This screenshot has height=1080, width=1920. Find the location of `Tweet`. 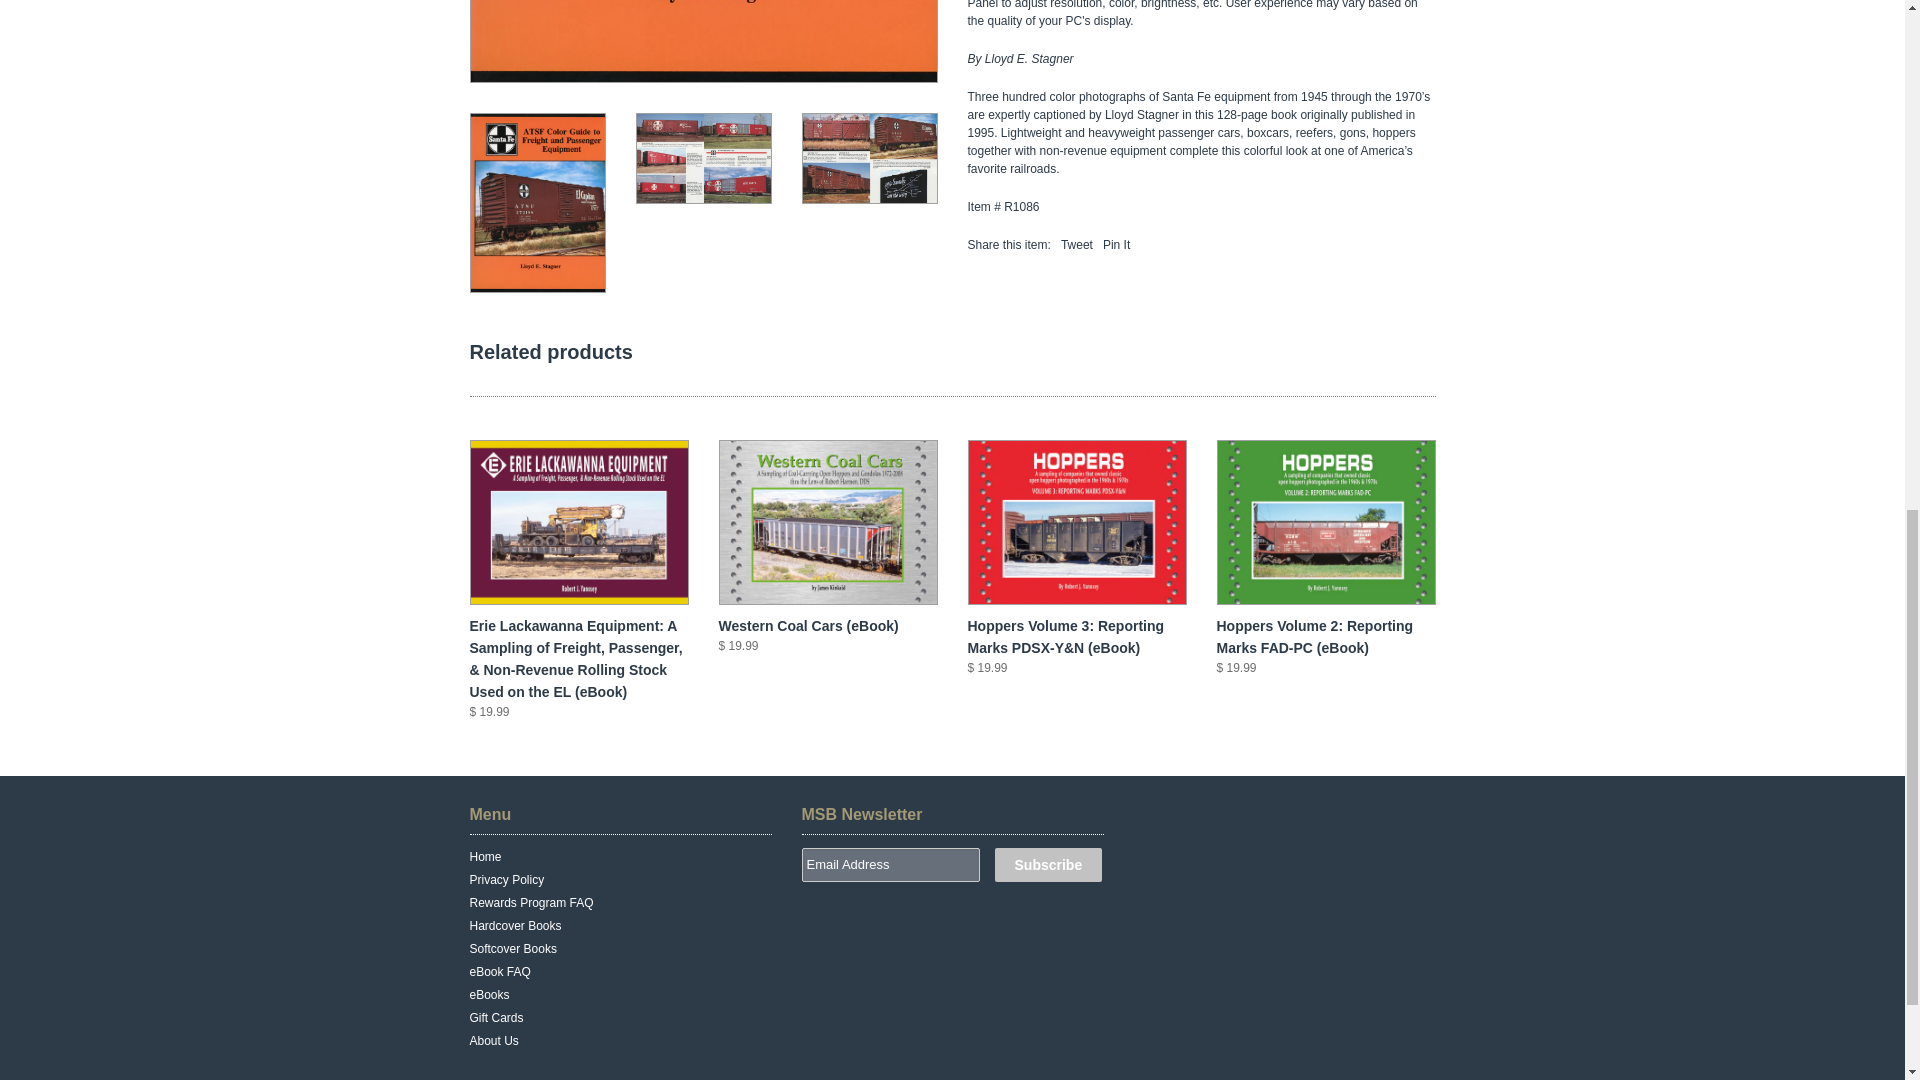

Tweet is located at coordinates (1076, 244).